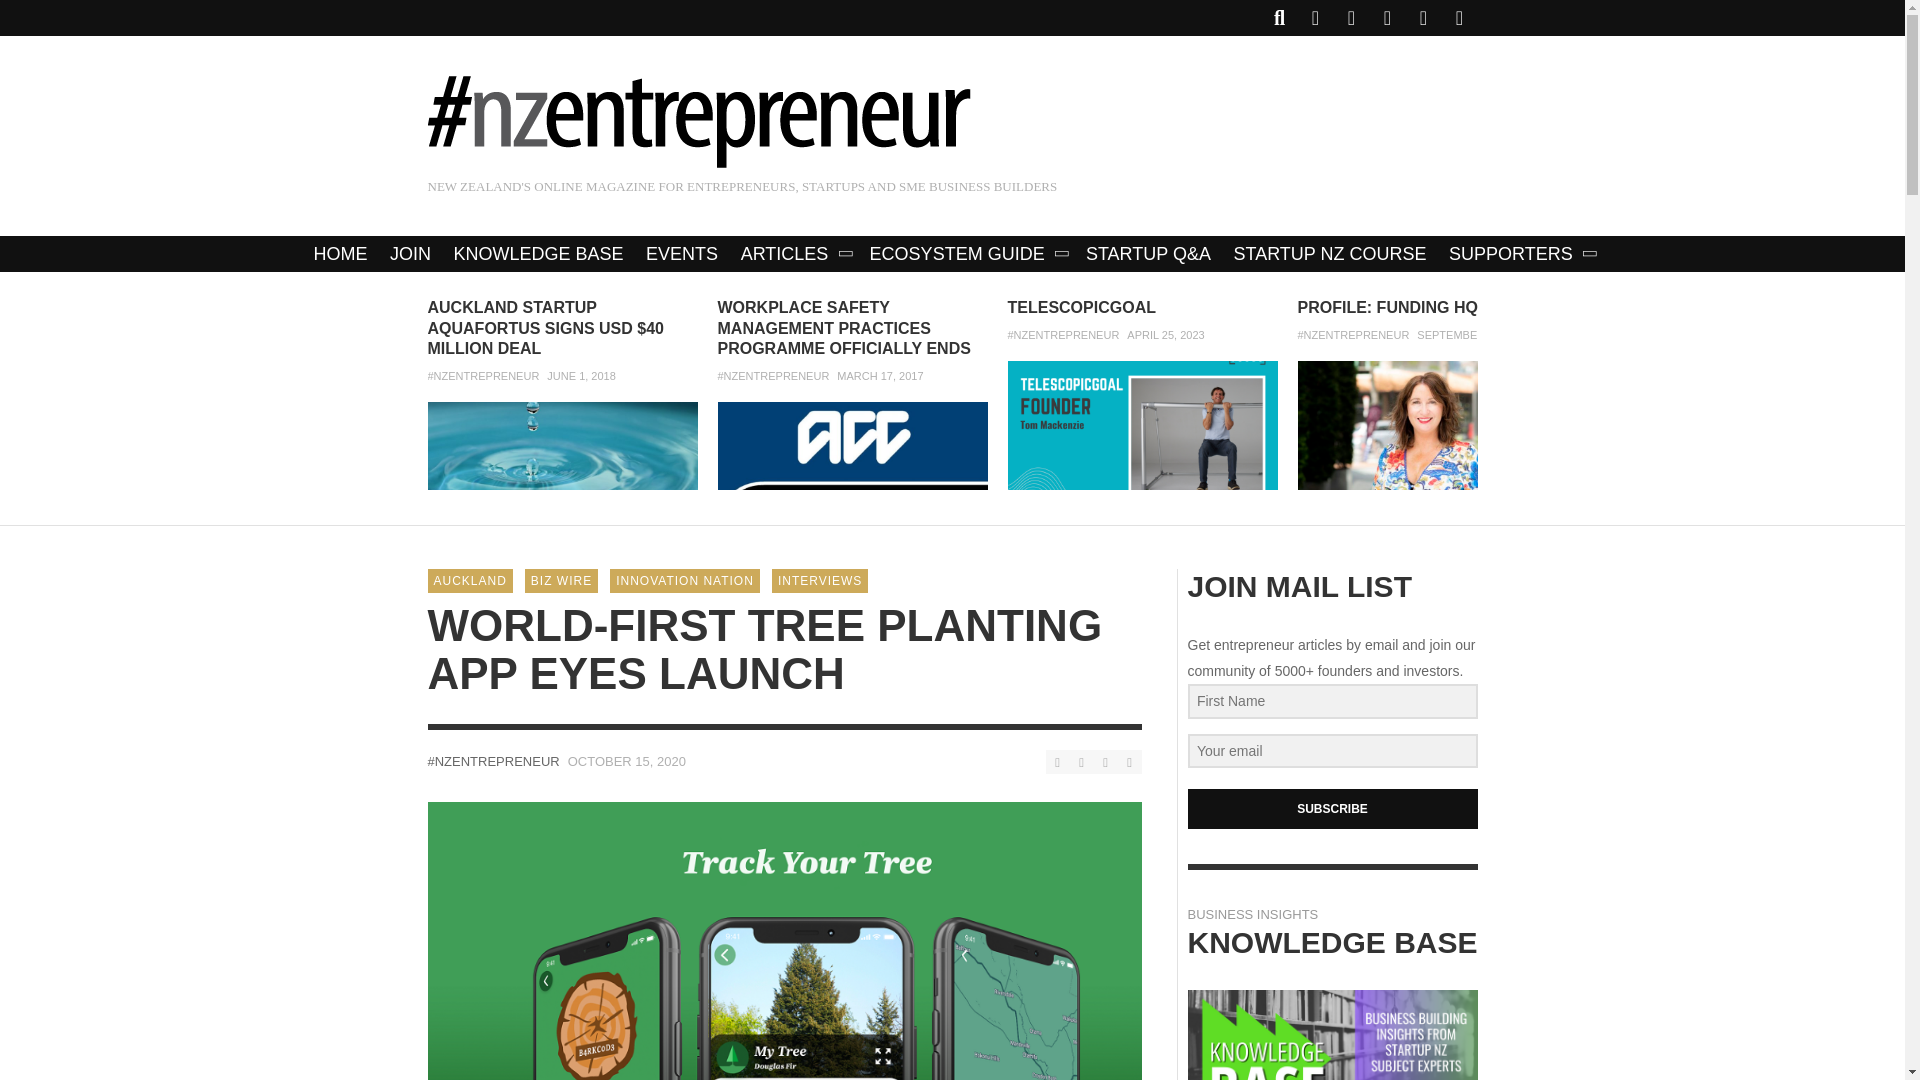 Image resolution: width=1920 pixels, height=1080 pixels. What do you see at coordinates (538, 254) in the screenshot?
I see `KNOWLEDGE BASE` at bounding box center [538, 254].